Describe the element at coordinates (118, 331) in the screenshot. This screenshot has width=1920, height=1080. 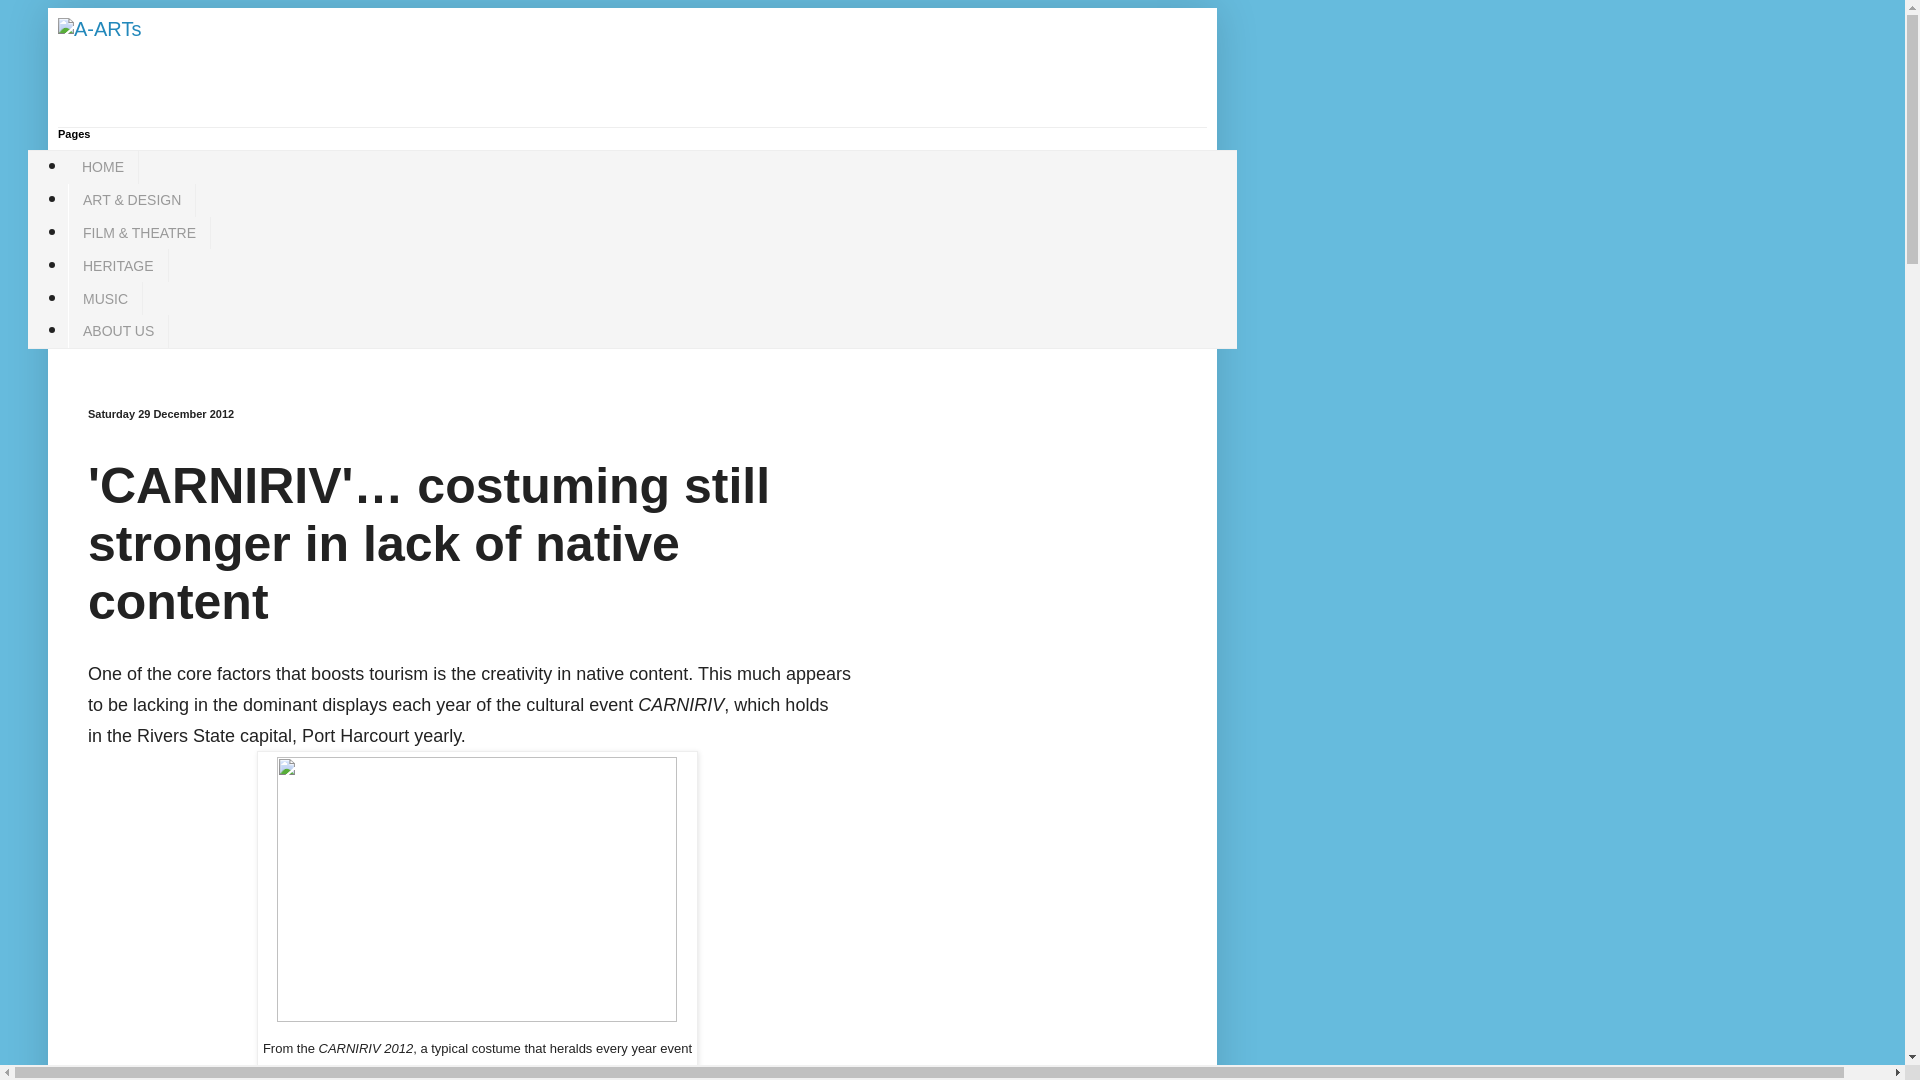
I see `ABOUT US` at that location.